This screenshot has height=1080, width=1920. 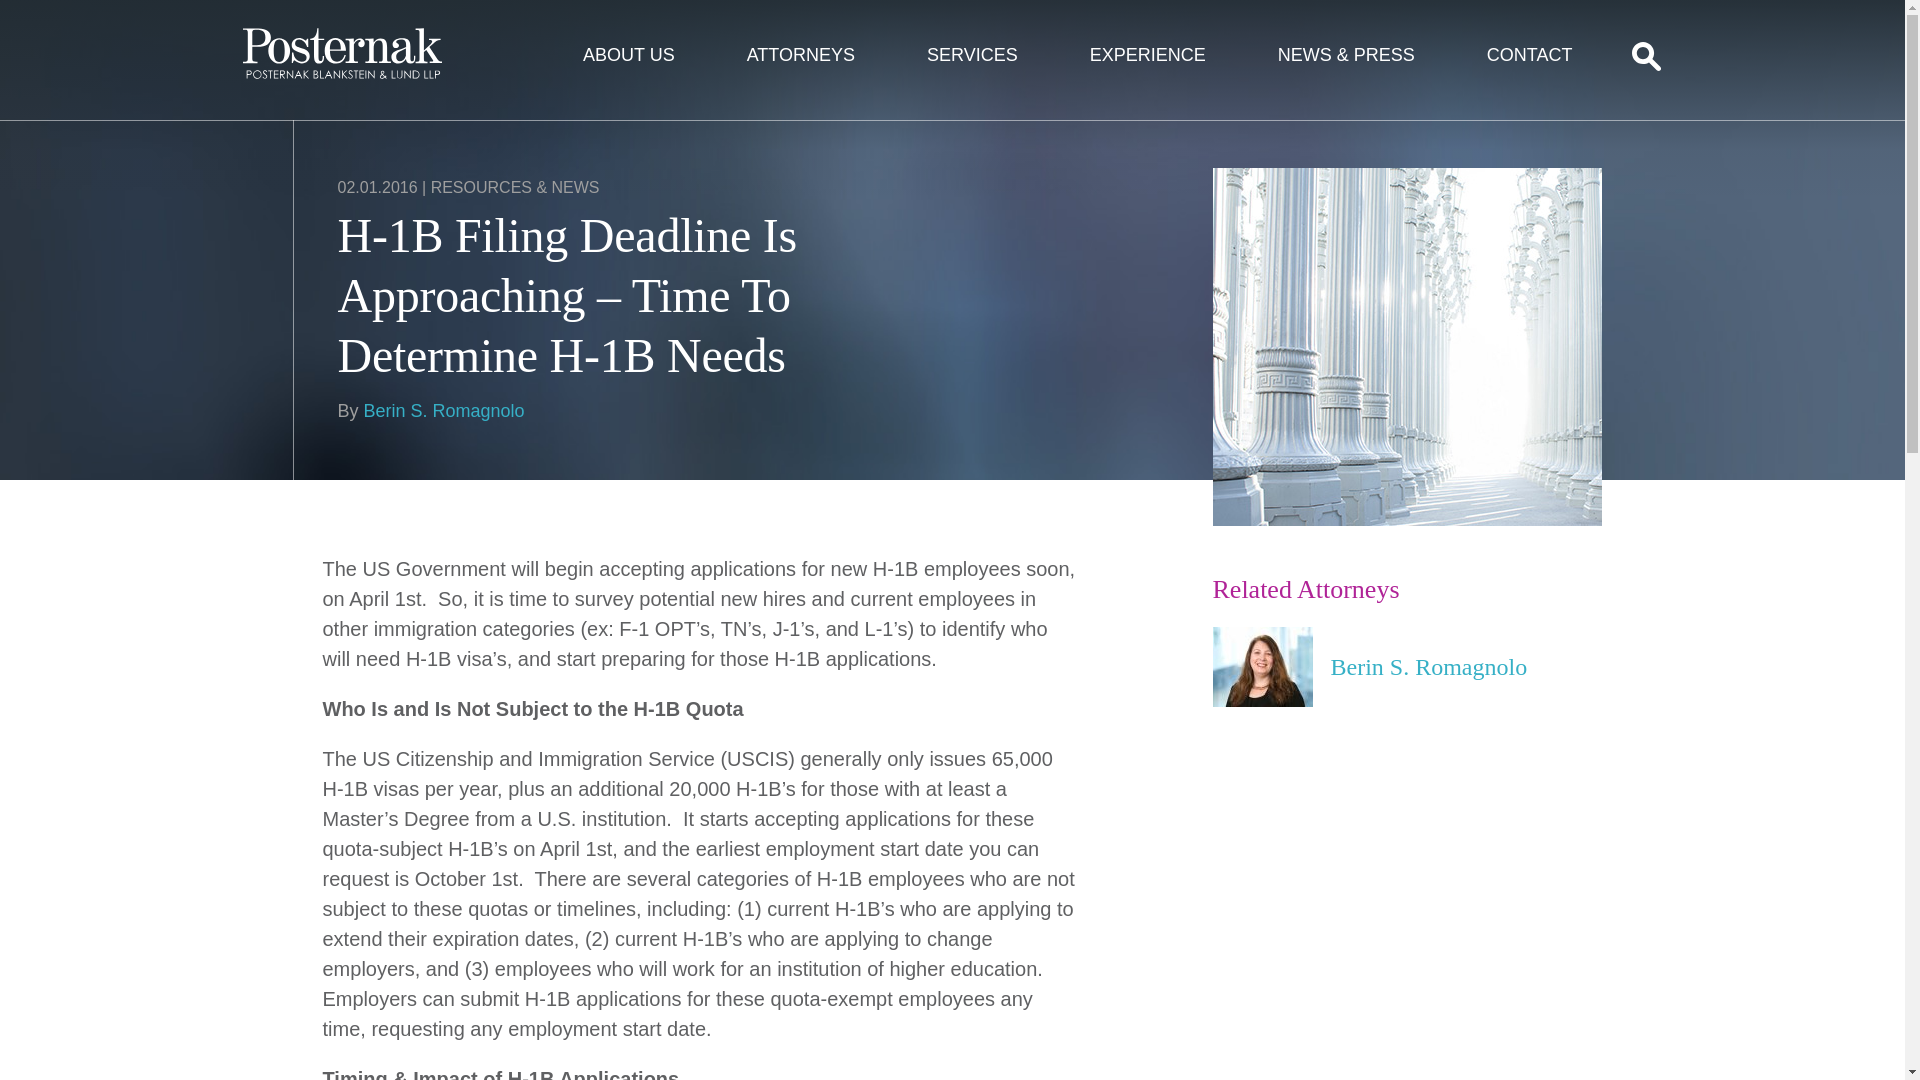 What do you see at coordinates (1406, 667) in the screenshot?
I see `Berin S. Romagnolo` at bounding box center [1406, 667].